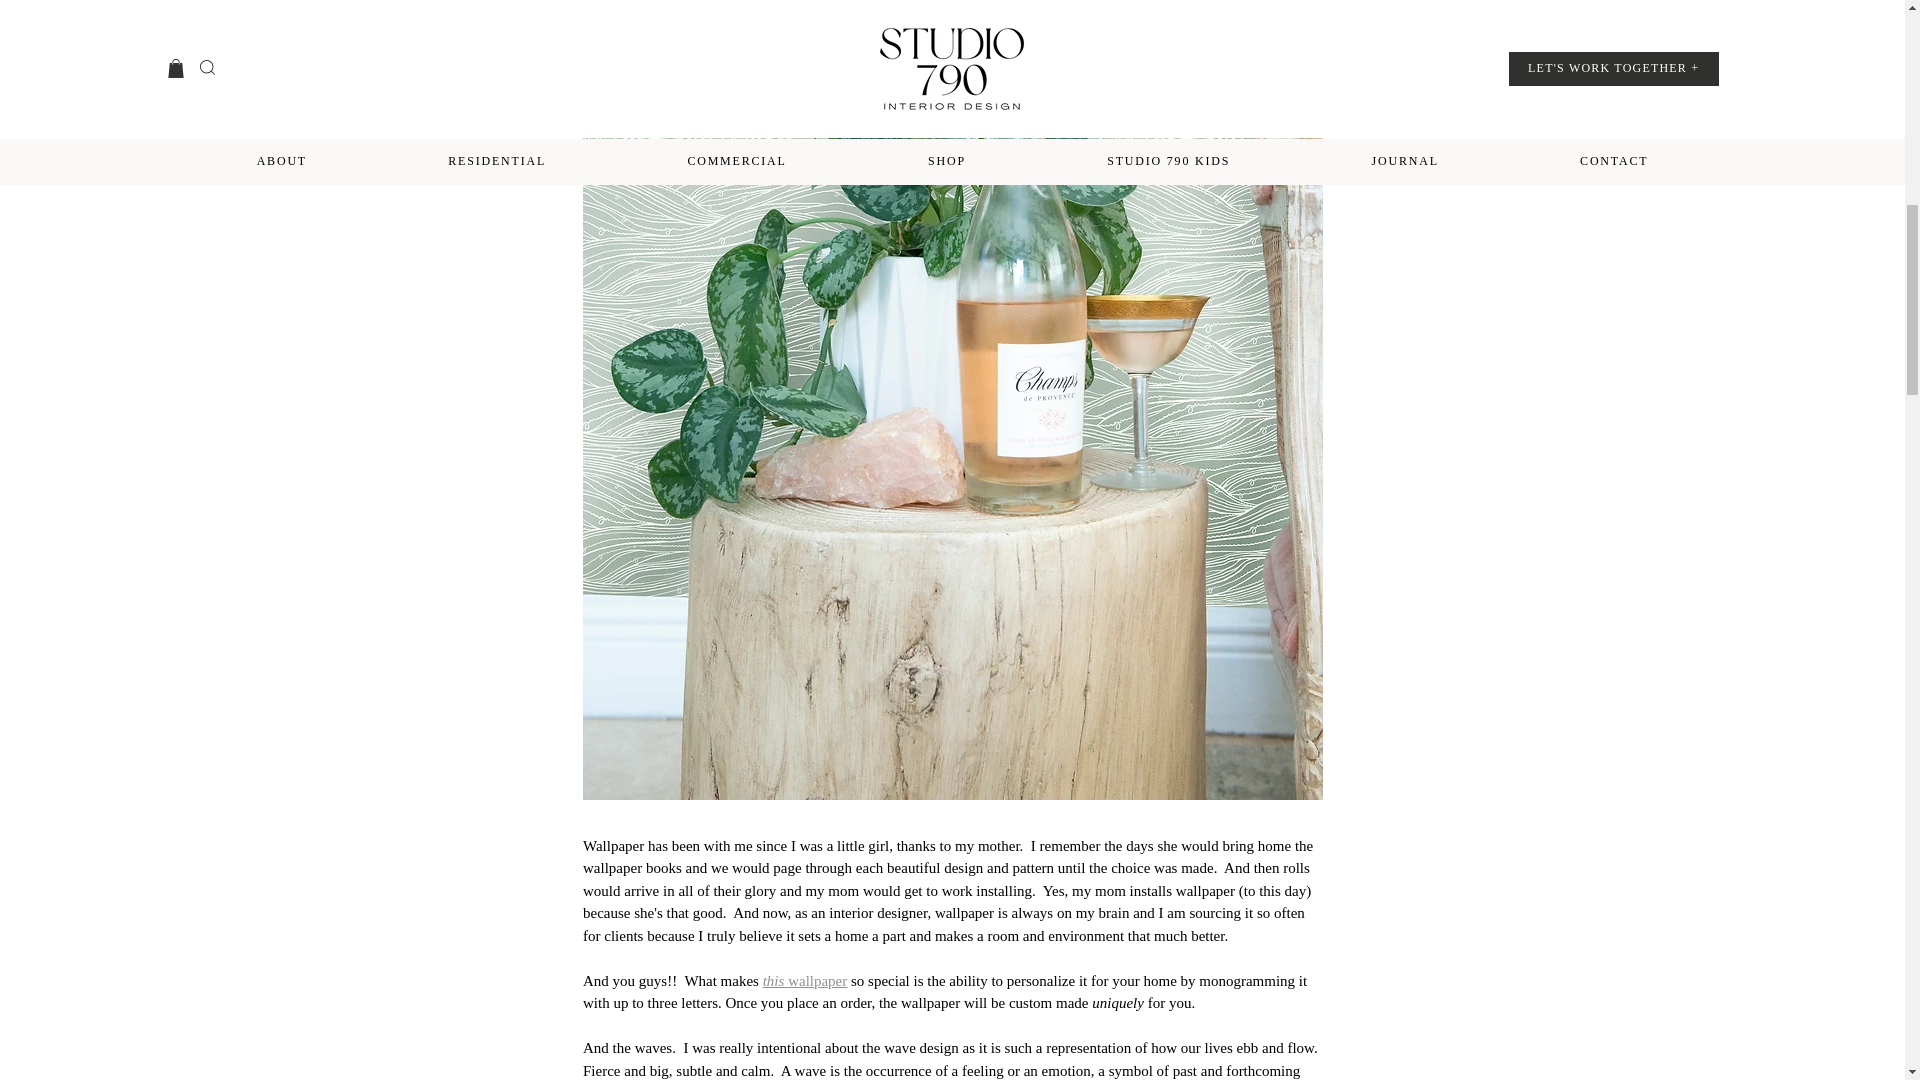 The height and width of the screenshot is (1080, 1920). What do you see at coordinates (816, 981) in the screenshot?
I see `wallpaper` at bounding box center [816, 981].